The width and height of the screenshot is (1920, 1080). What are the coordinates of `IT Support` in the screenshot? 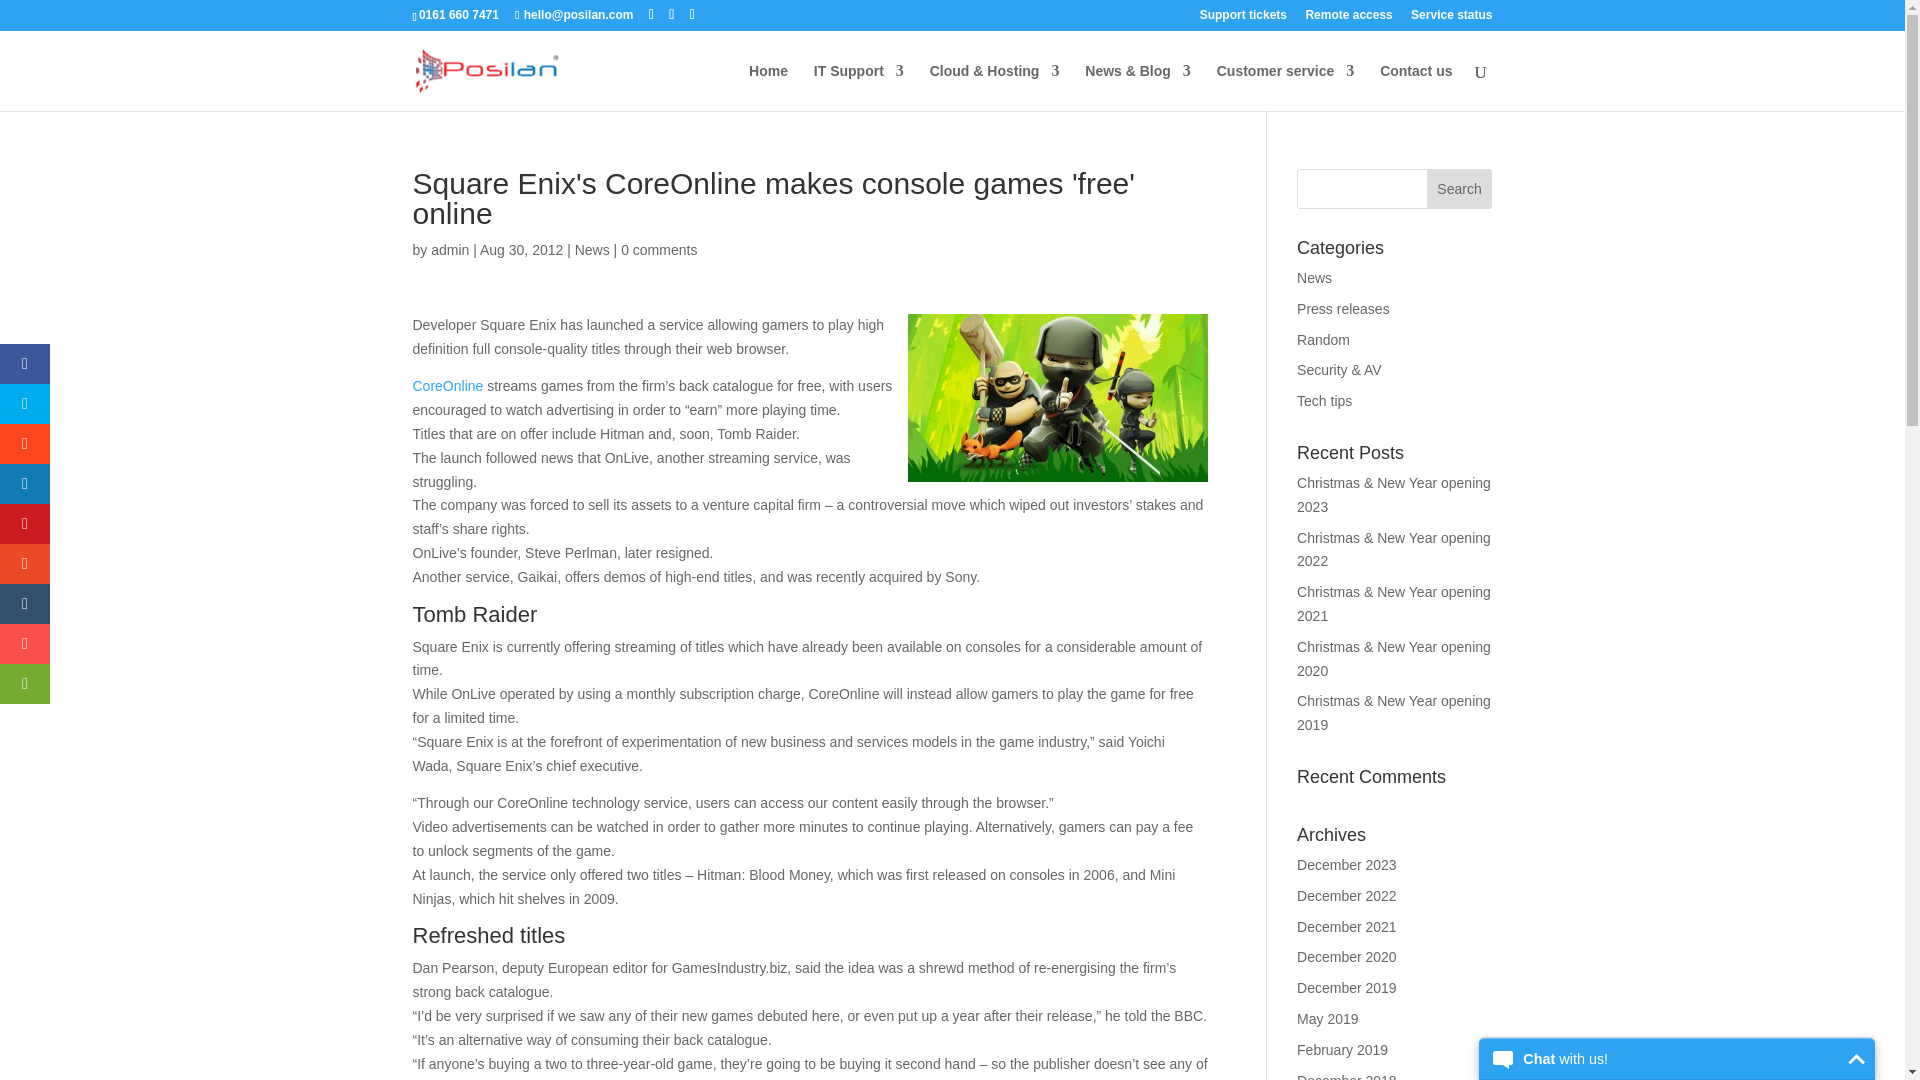 It's located at (859, 87).